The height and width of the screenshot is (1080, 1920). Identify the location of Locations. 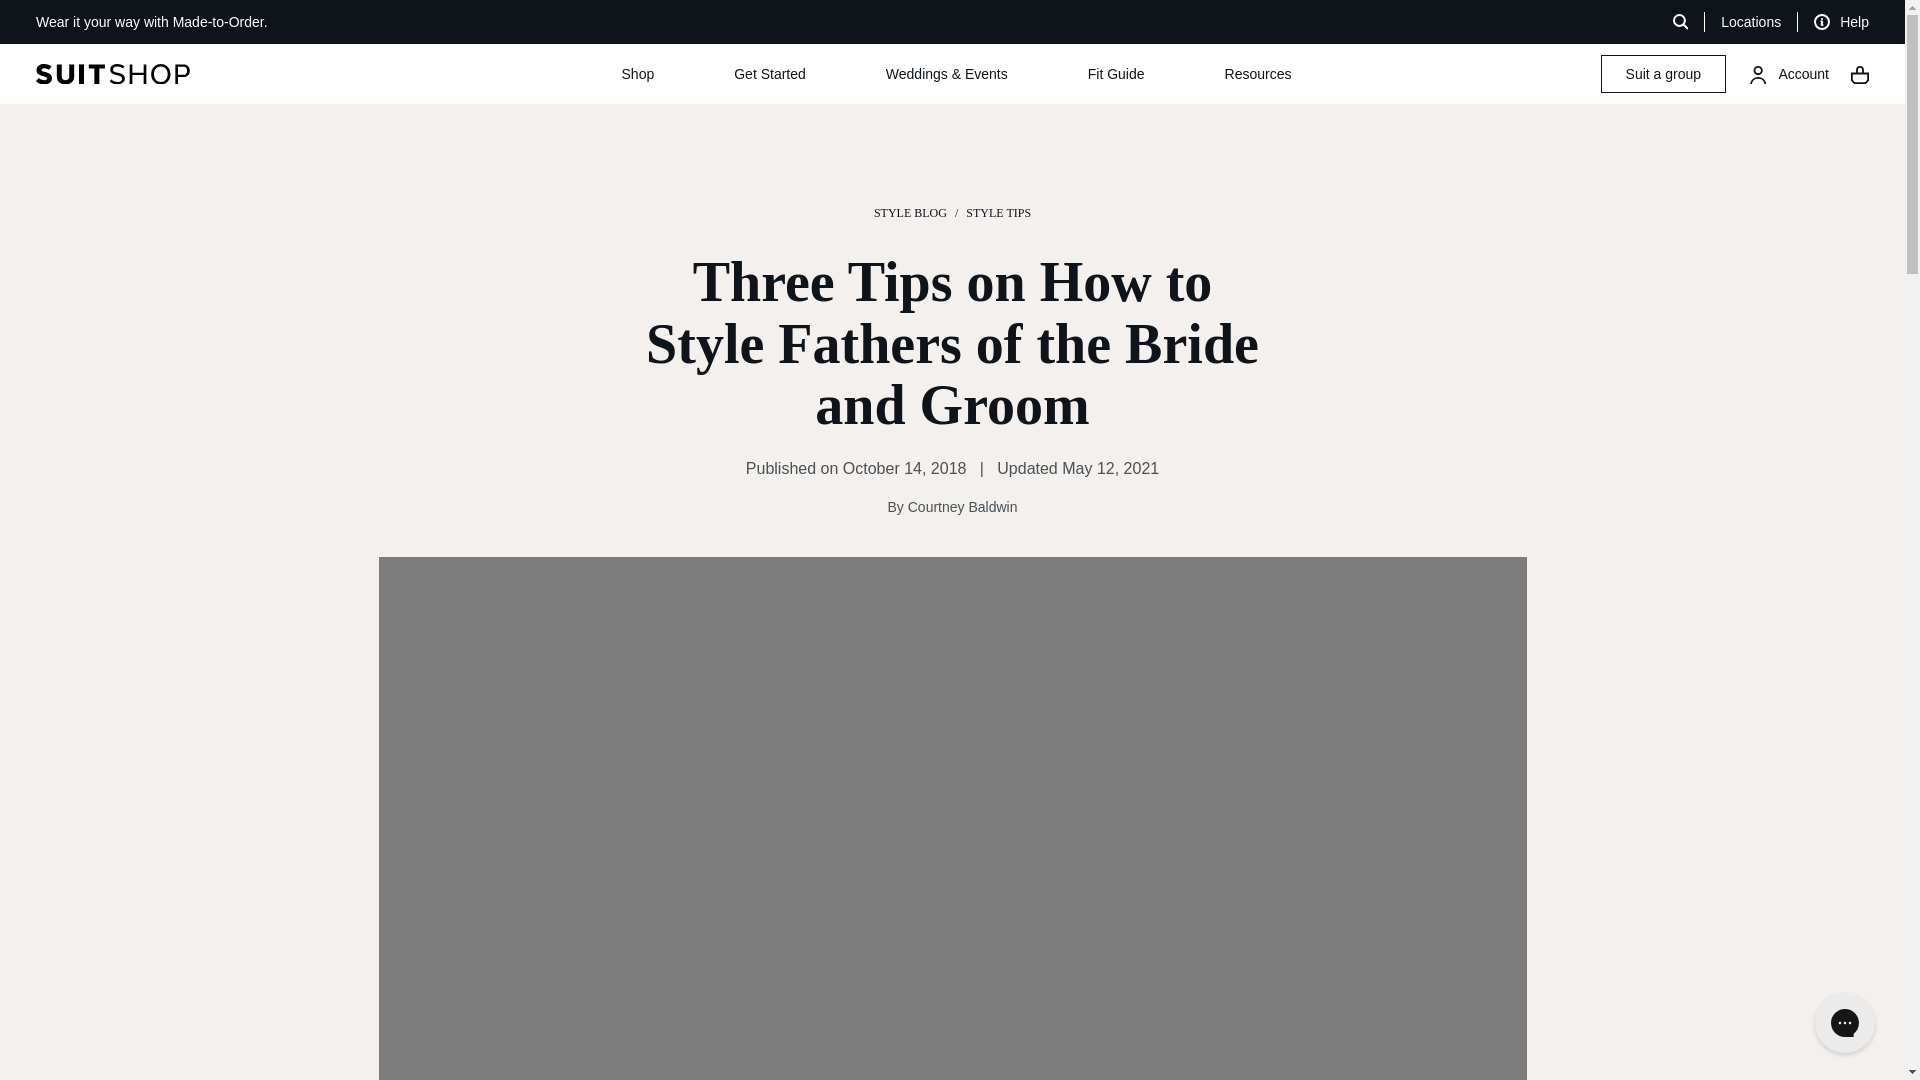
(1750, 22).